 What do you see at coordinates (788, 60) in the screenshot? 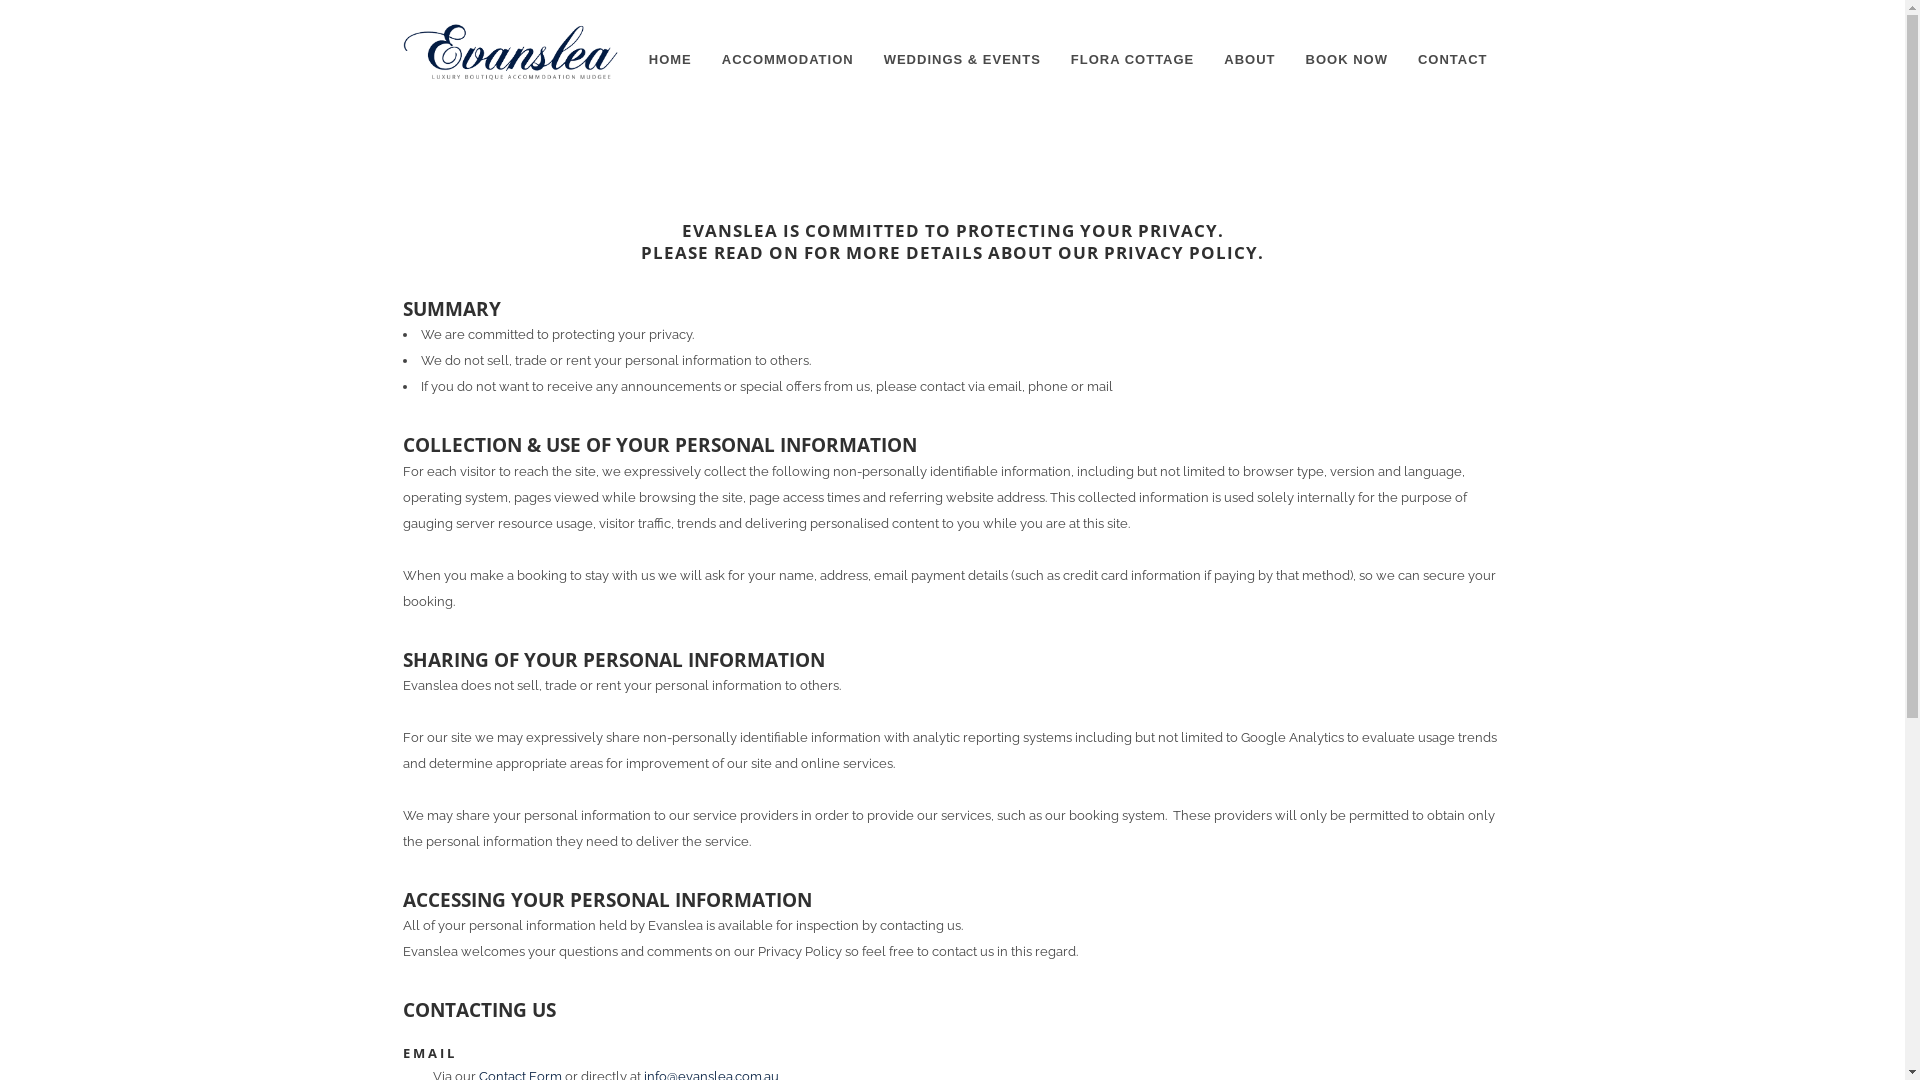
I see `ACCOMMODATION` at bounding box center [788, 60].